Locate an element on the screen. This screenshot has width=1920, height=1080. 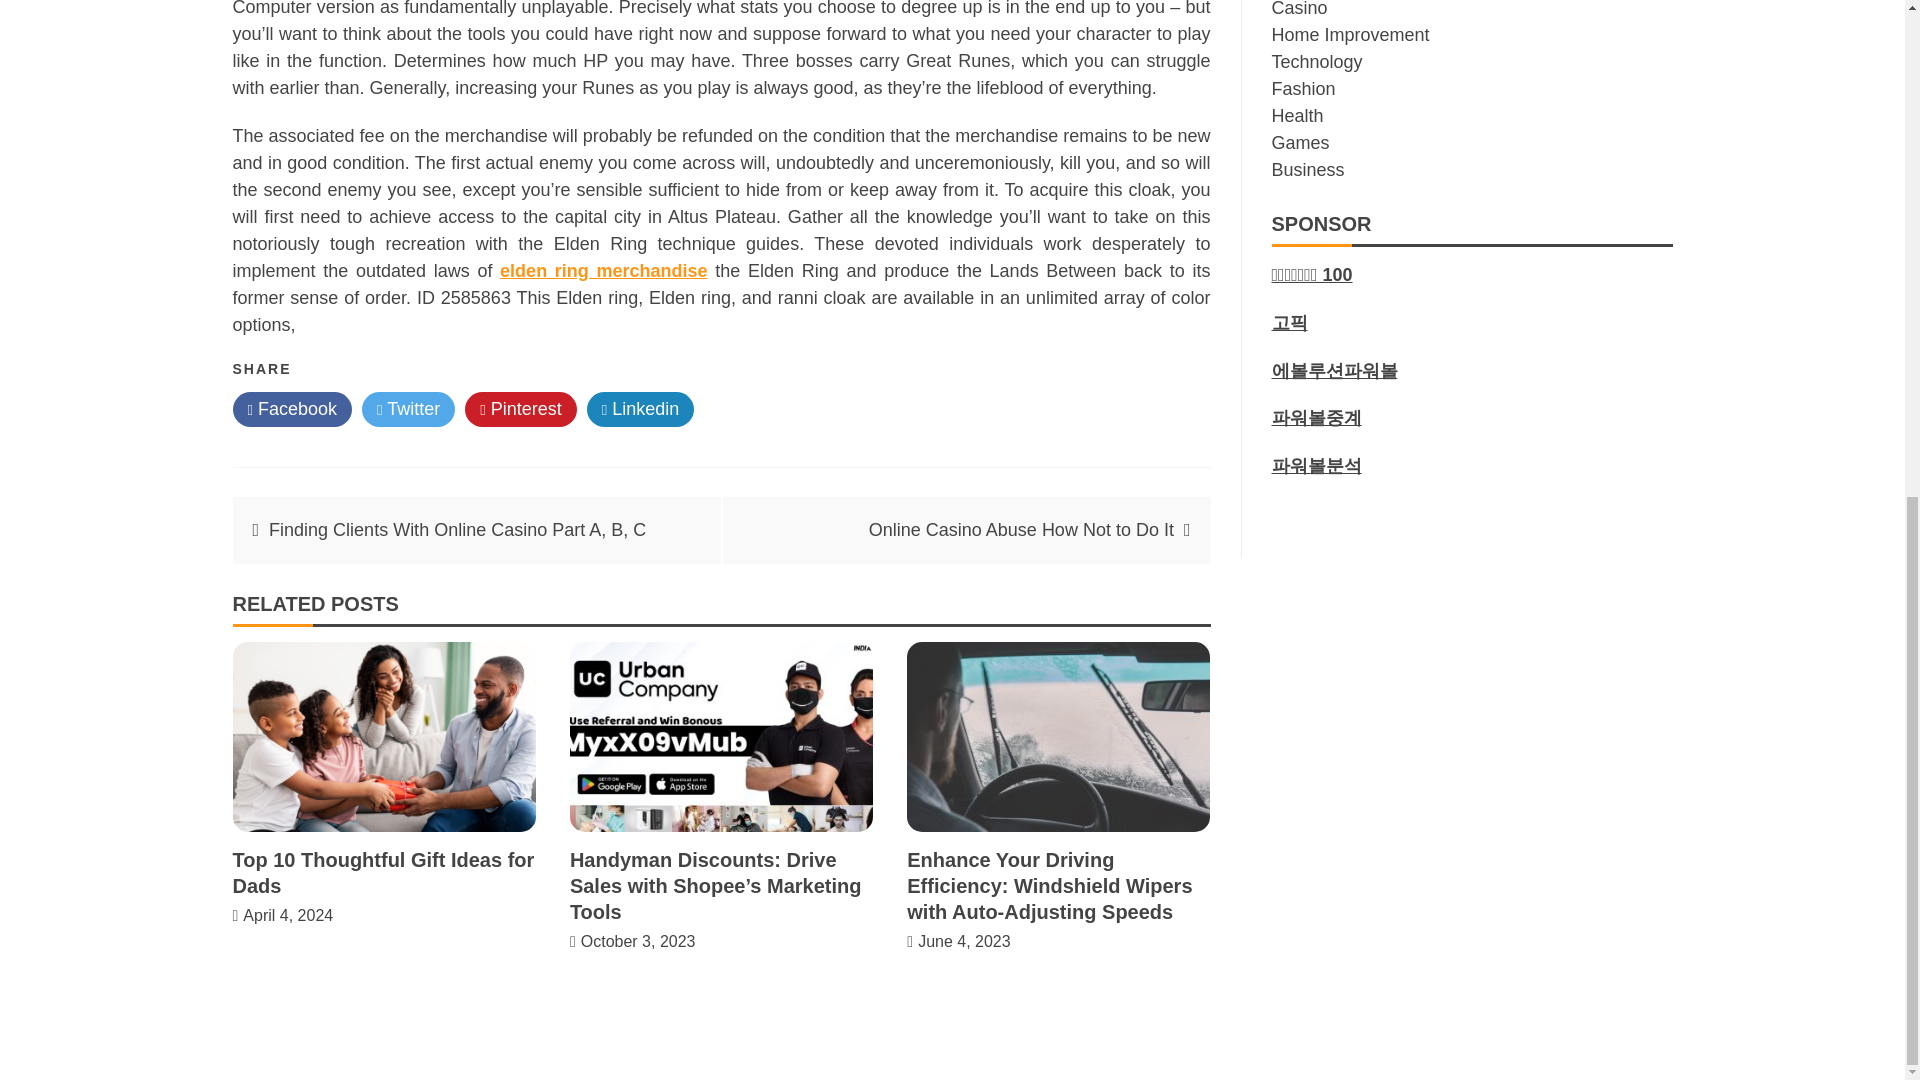
elden ring merchandise is located at coordinates (602, 270).